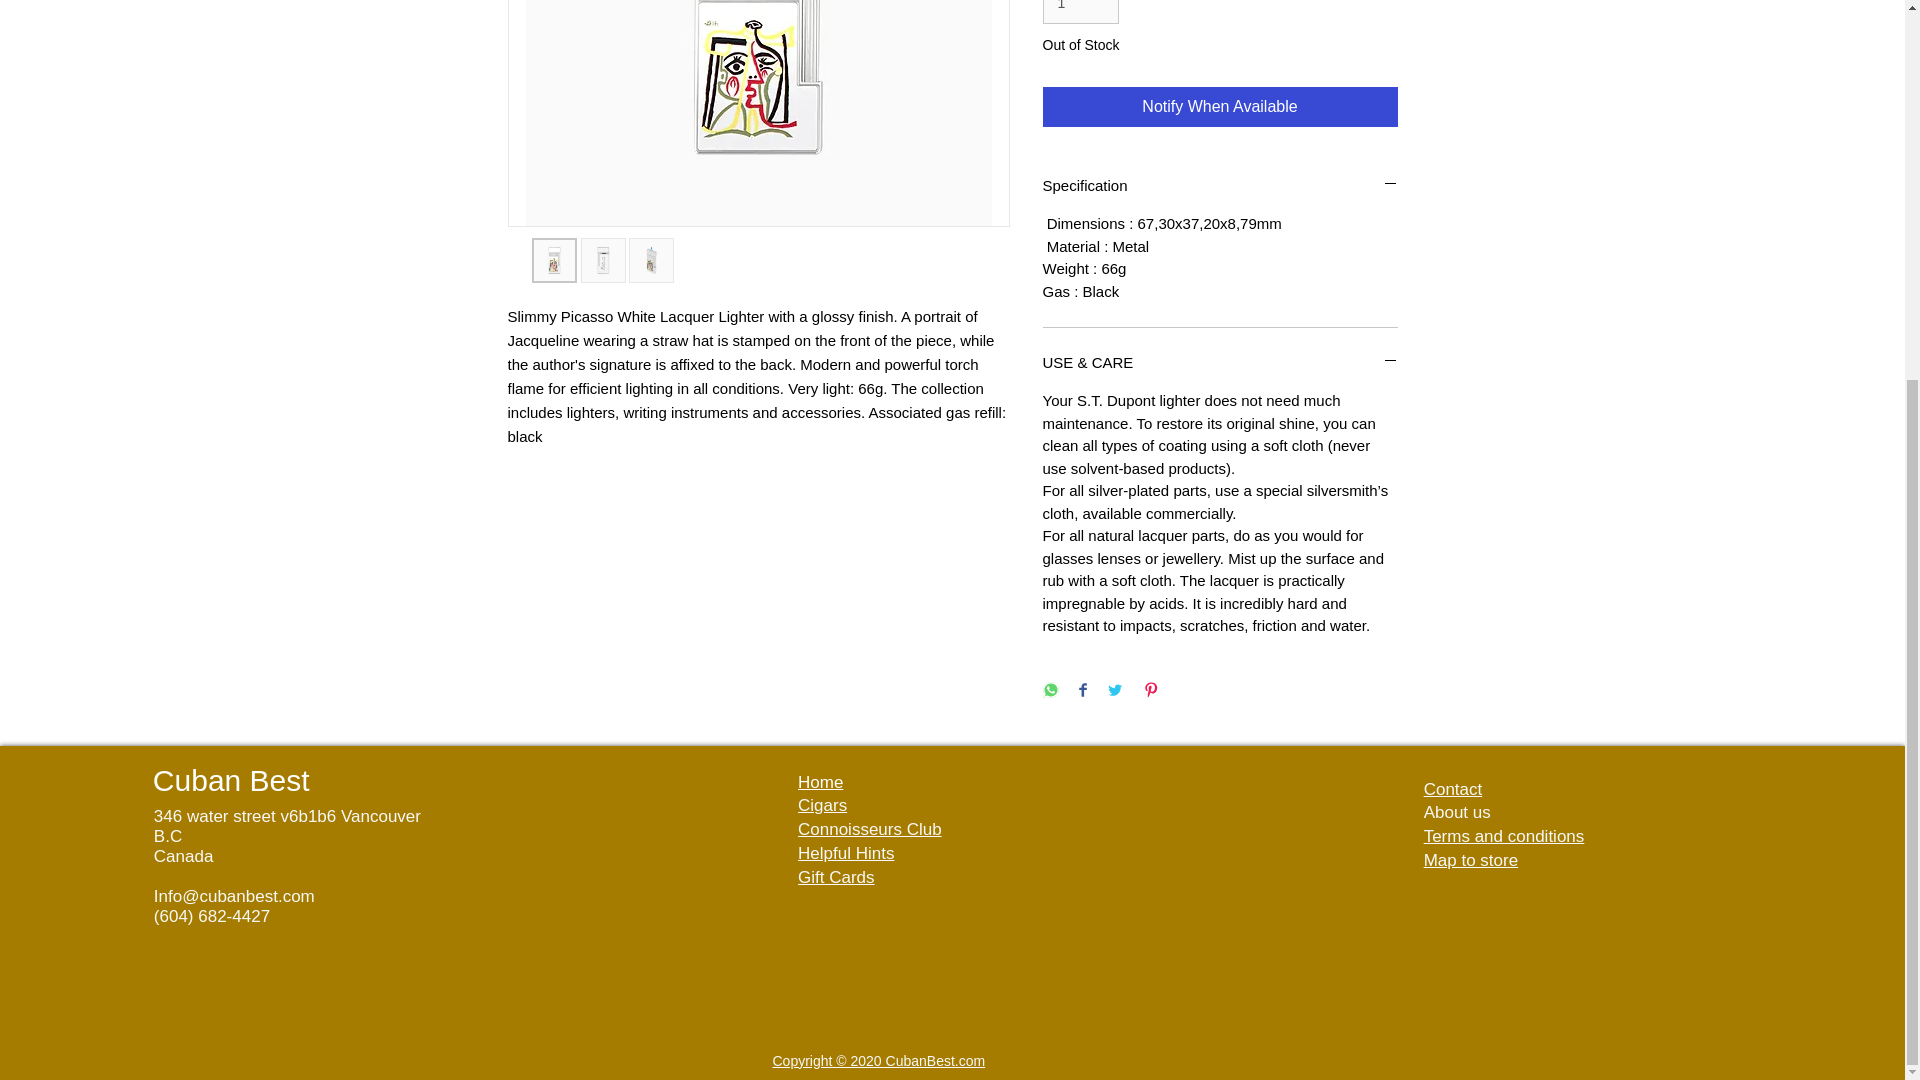 This screenshot has width=1920, height=1080. I want to click on Connoisseurs Club, so click(870, 829).